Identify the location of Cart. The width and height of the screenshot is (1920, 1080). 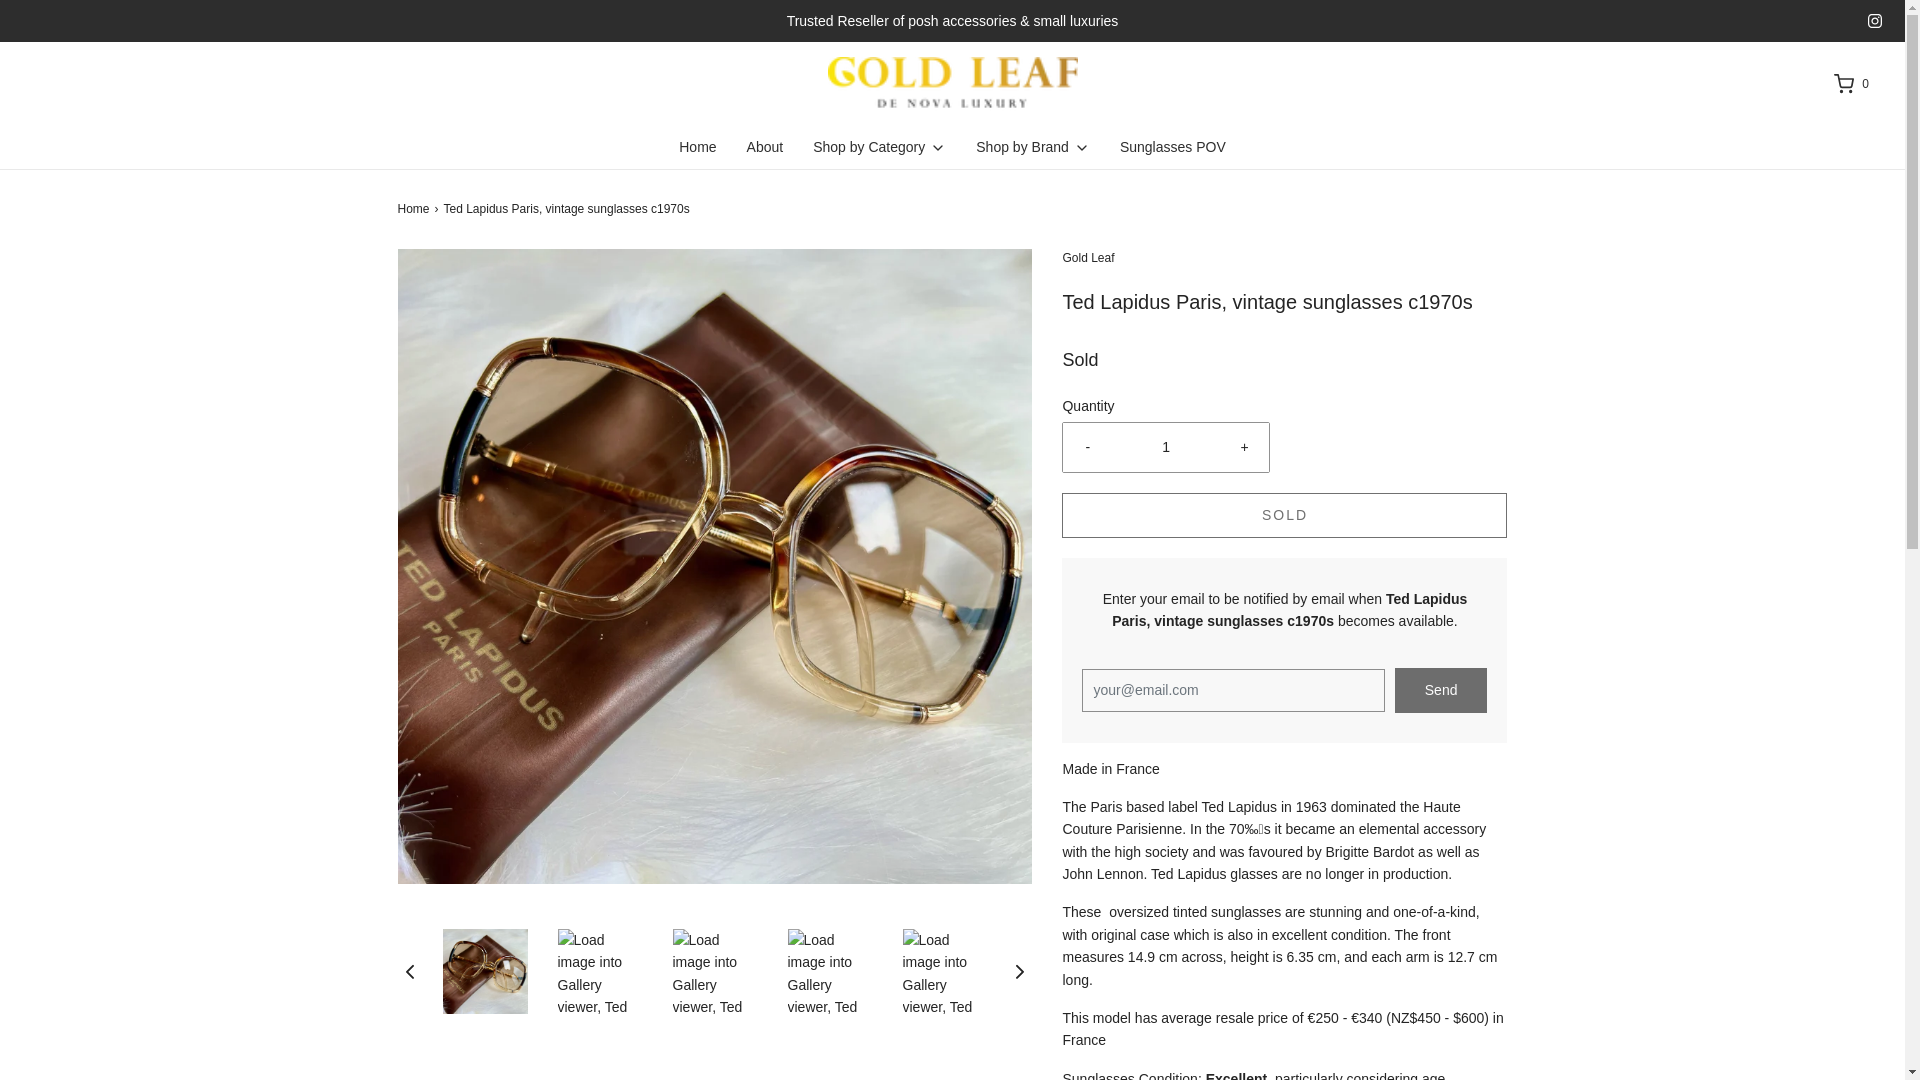
(1850, 84).